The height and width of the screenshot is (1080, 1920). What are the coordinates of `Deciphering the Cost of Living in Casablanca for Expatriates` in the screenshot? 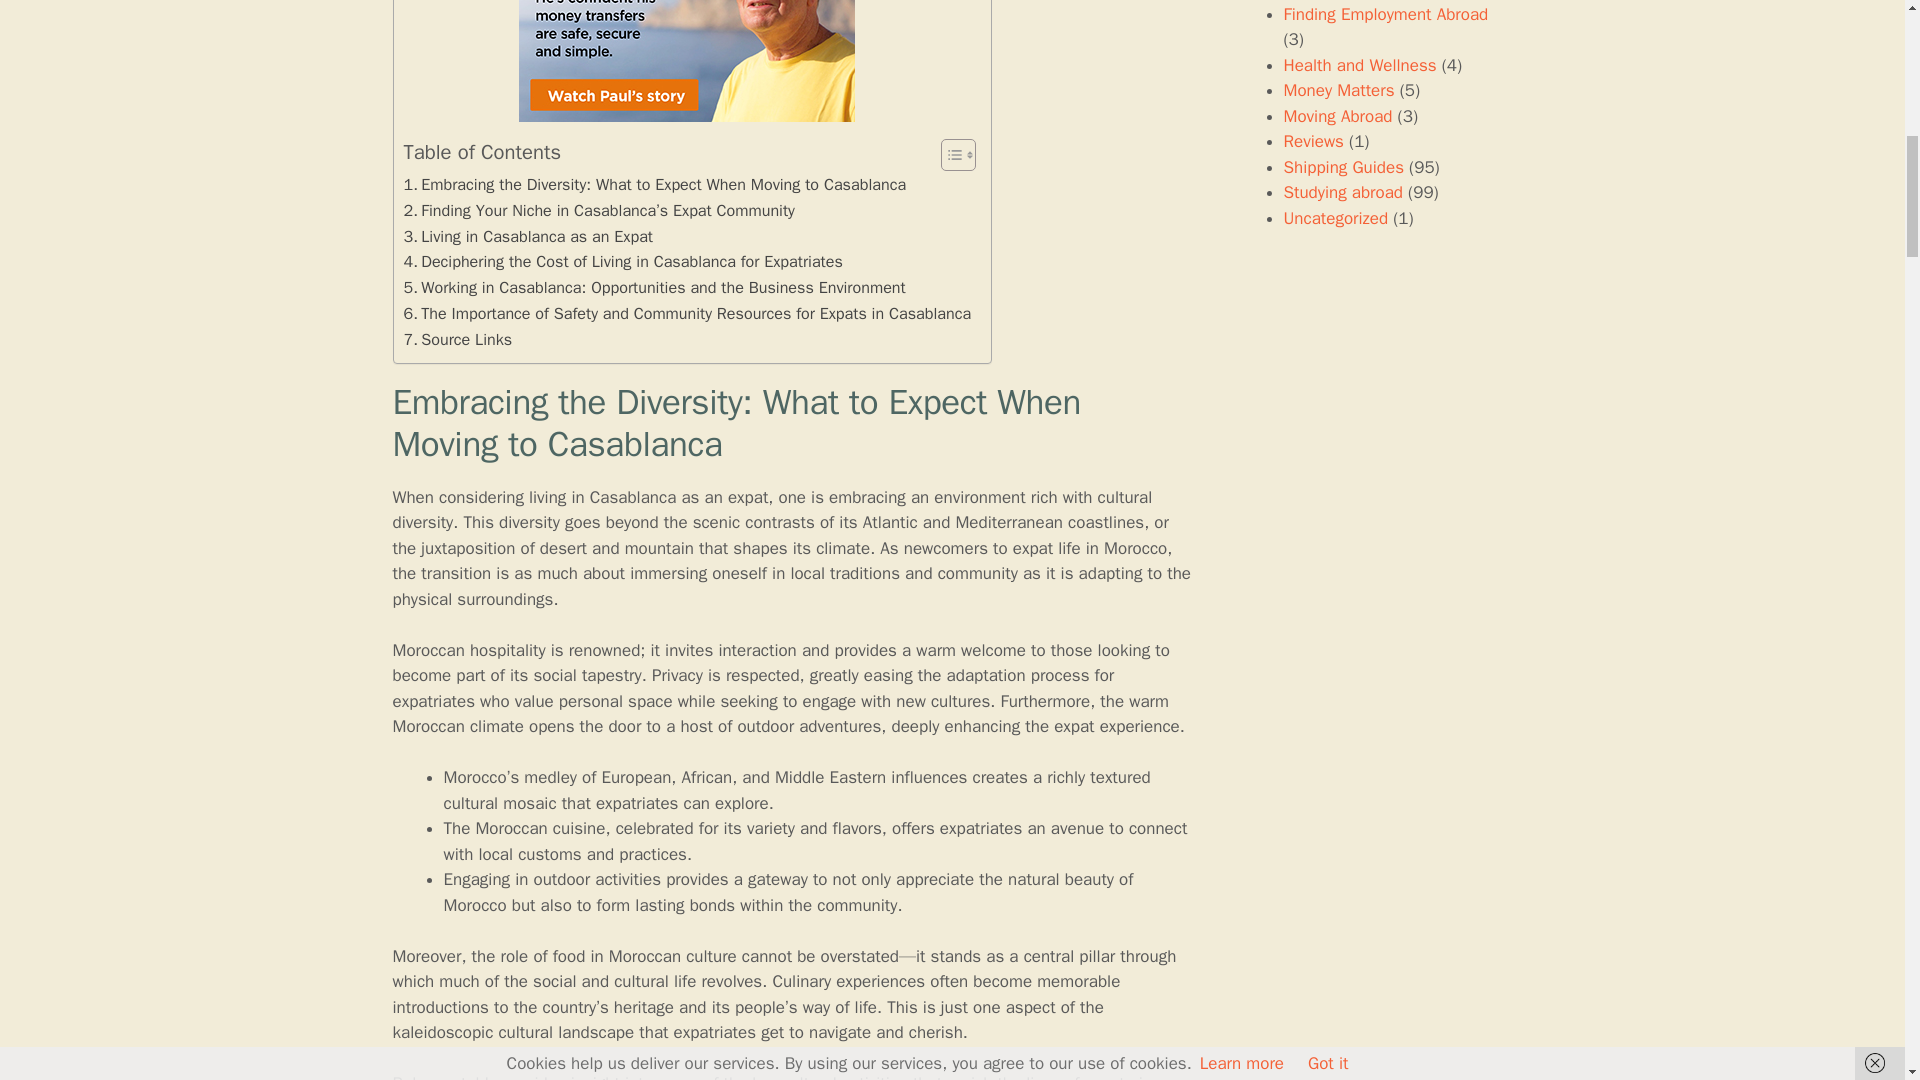 It's located at (622, 262).